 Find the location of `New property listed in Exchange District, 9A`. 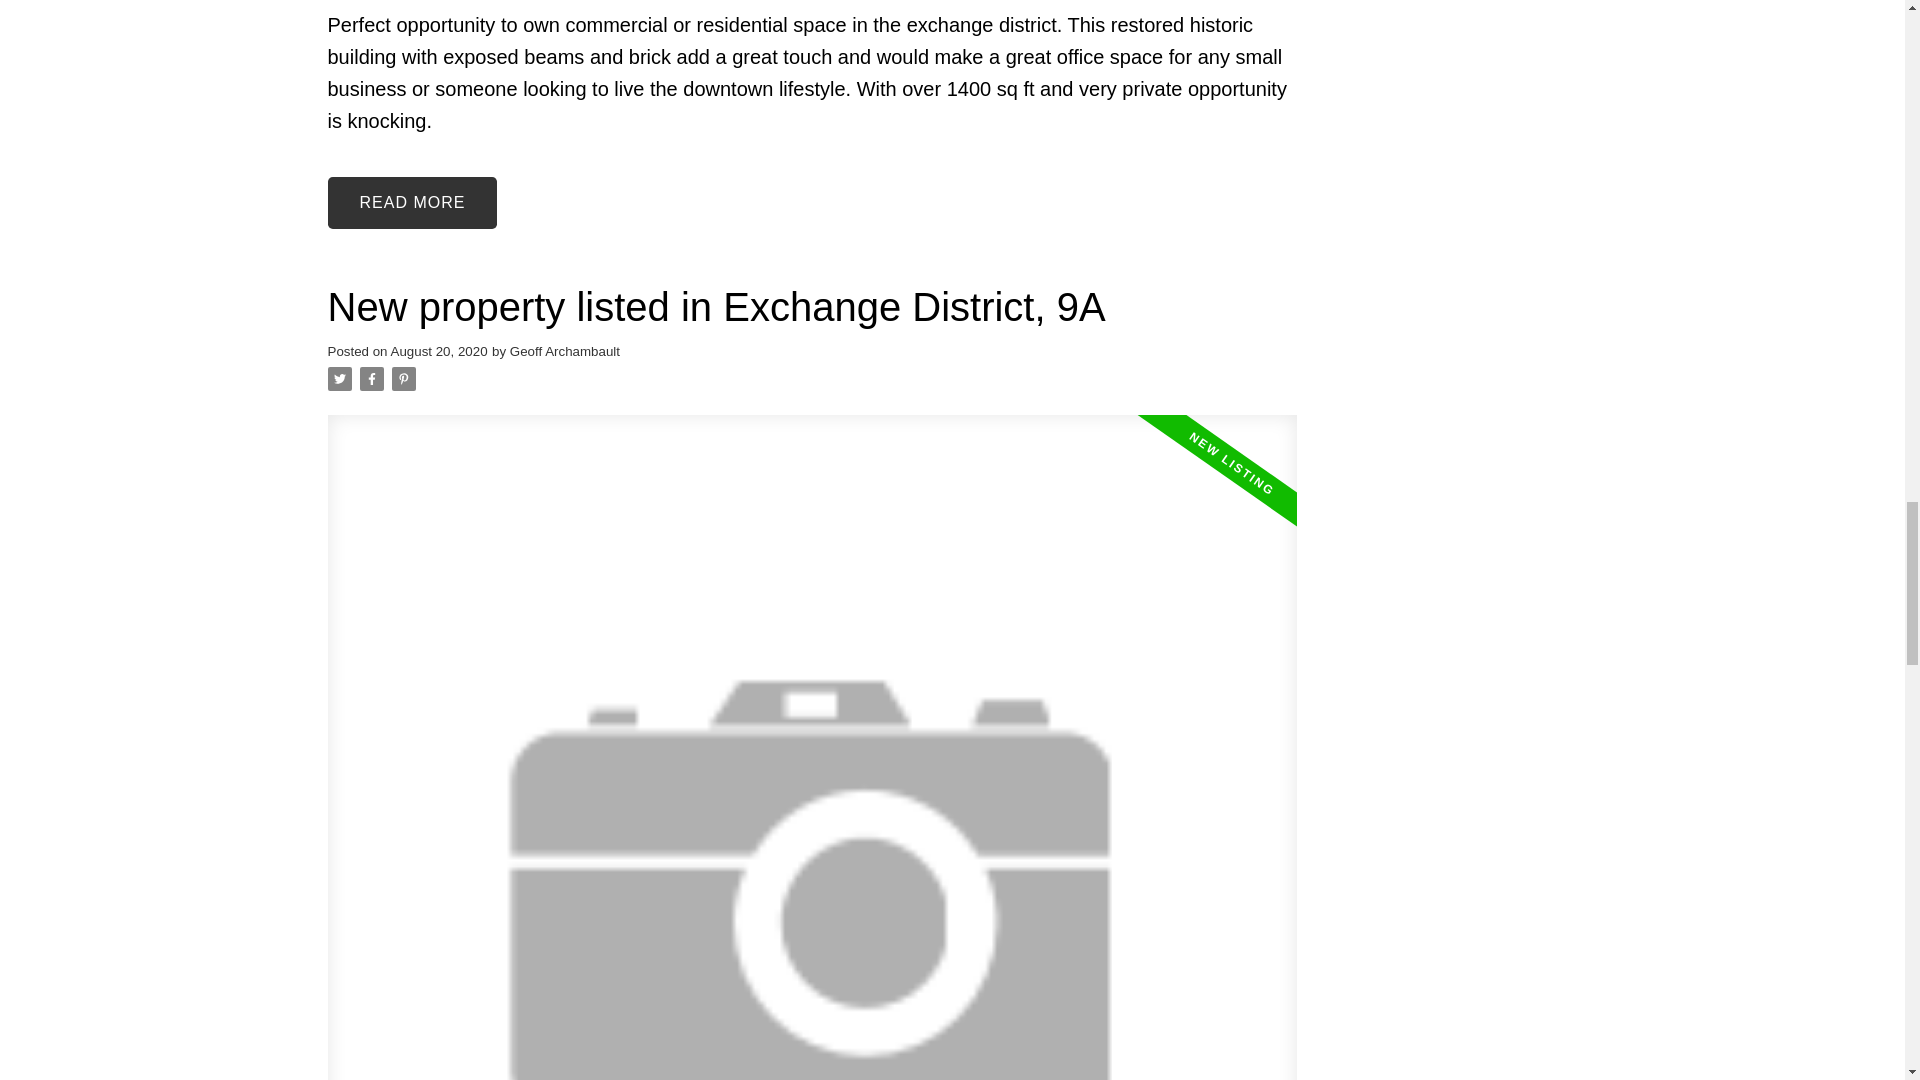

New property listed in Exchange District, 9A is located at coordinates (812, 306).